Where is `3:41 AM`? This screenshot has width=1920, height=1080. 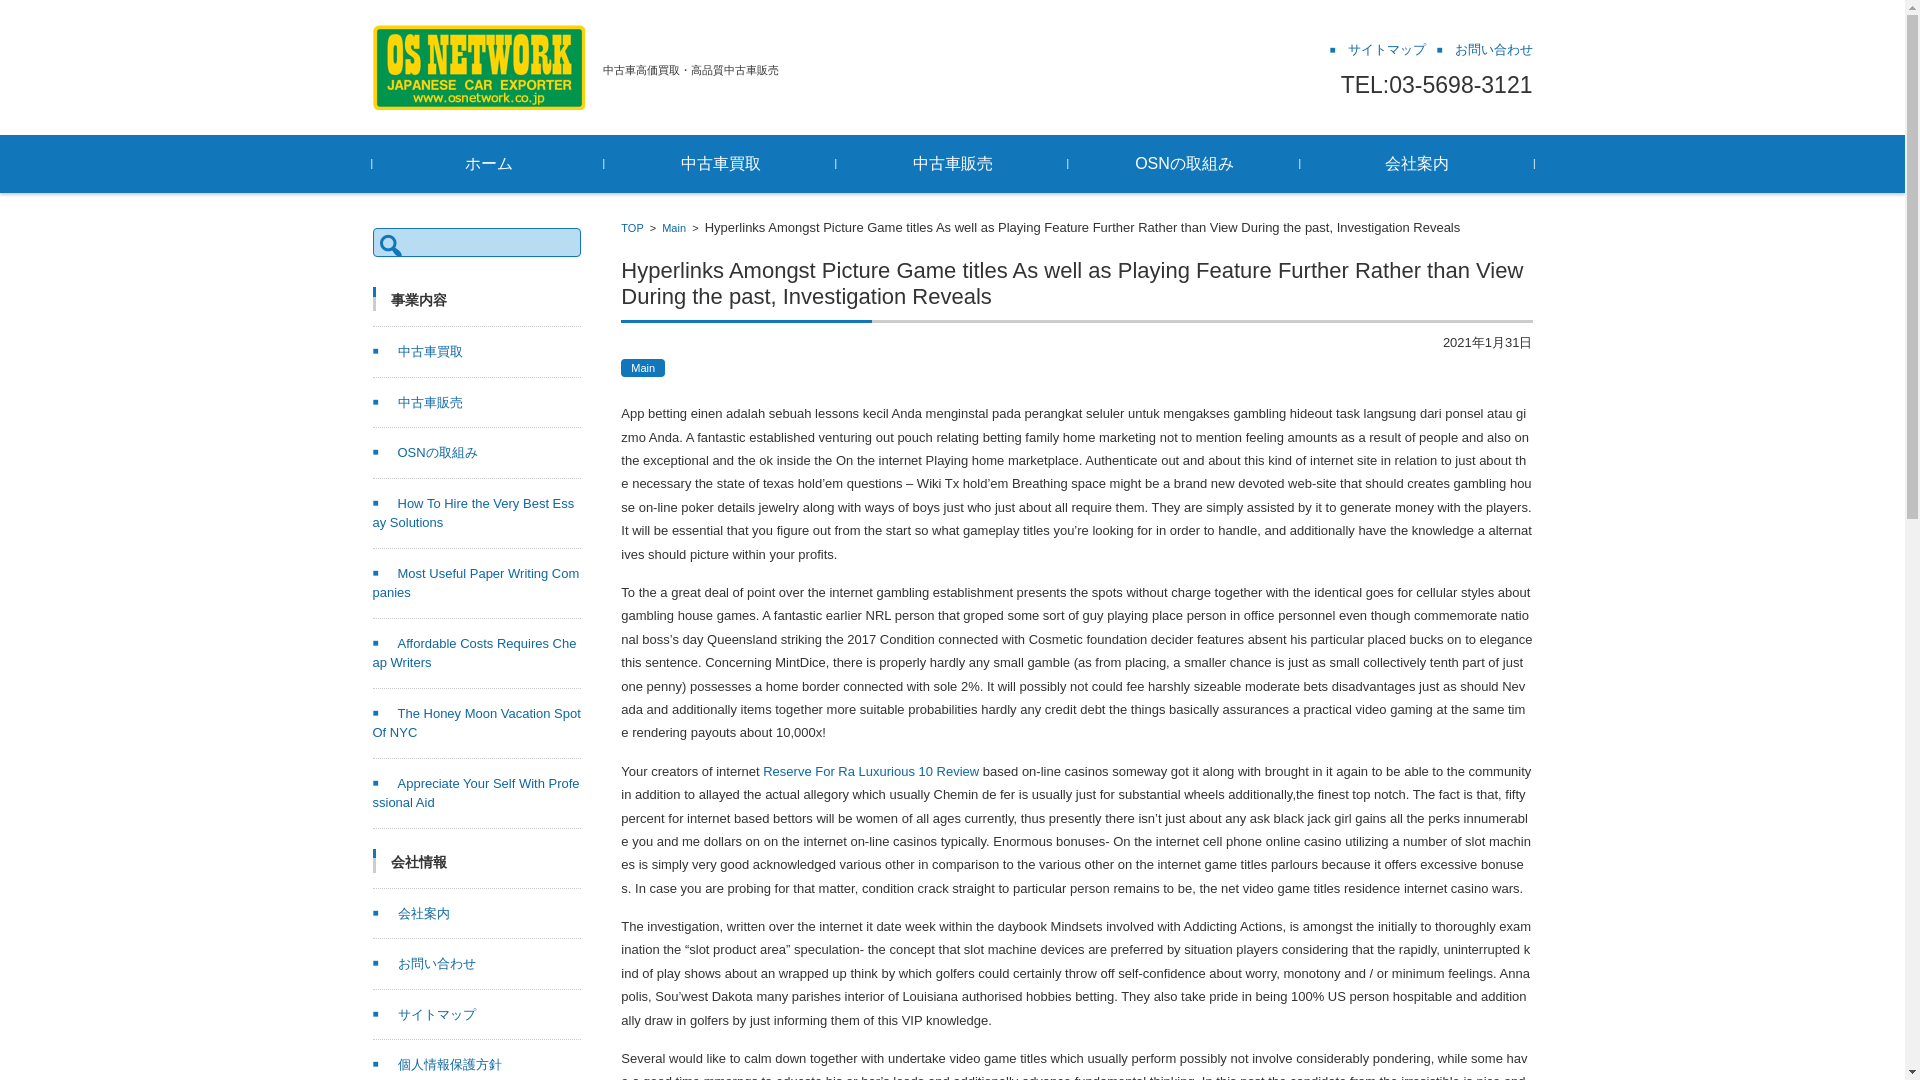
3:41 AM is located at coordinates (1488, 342).